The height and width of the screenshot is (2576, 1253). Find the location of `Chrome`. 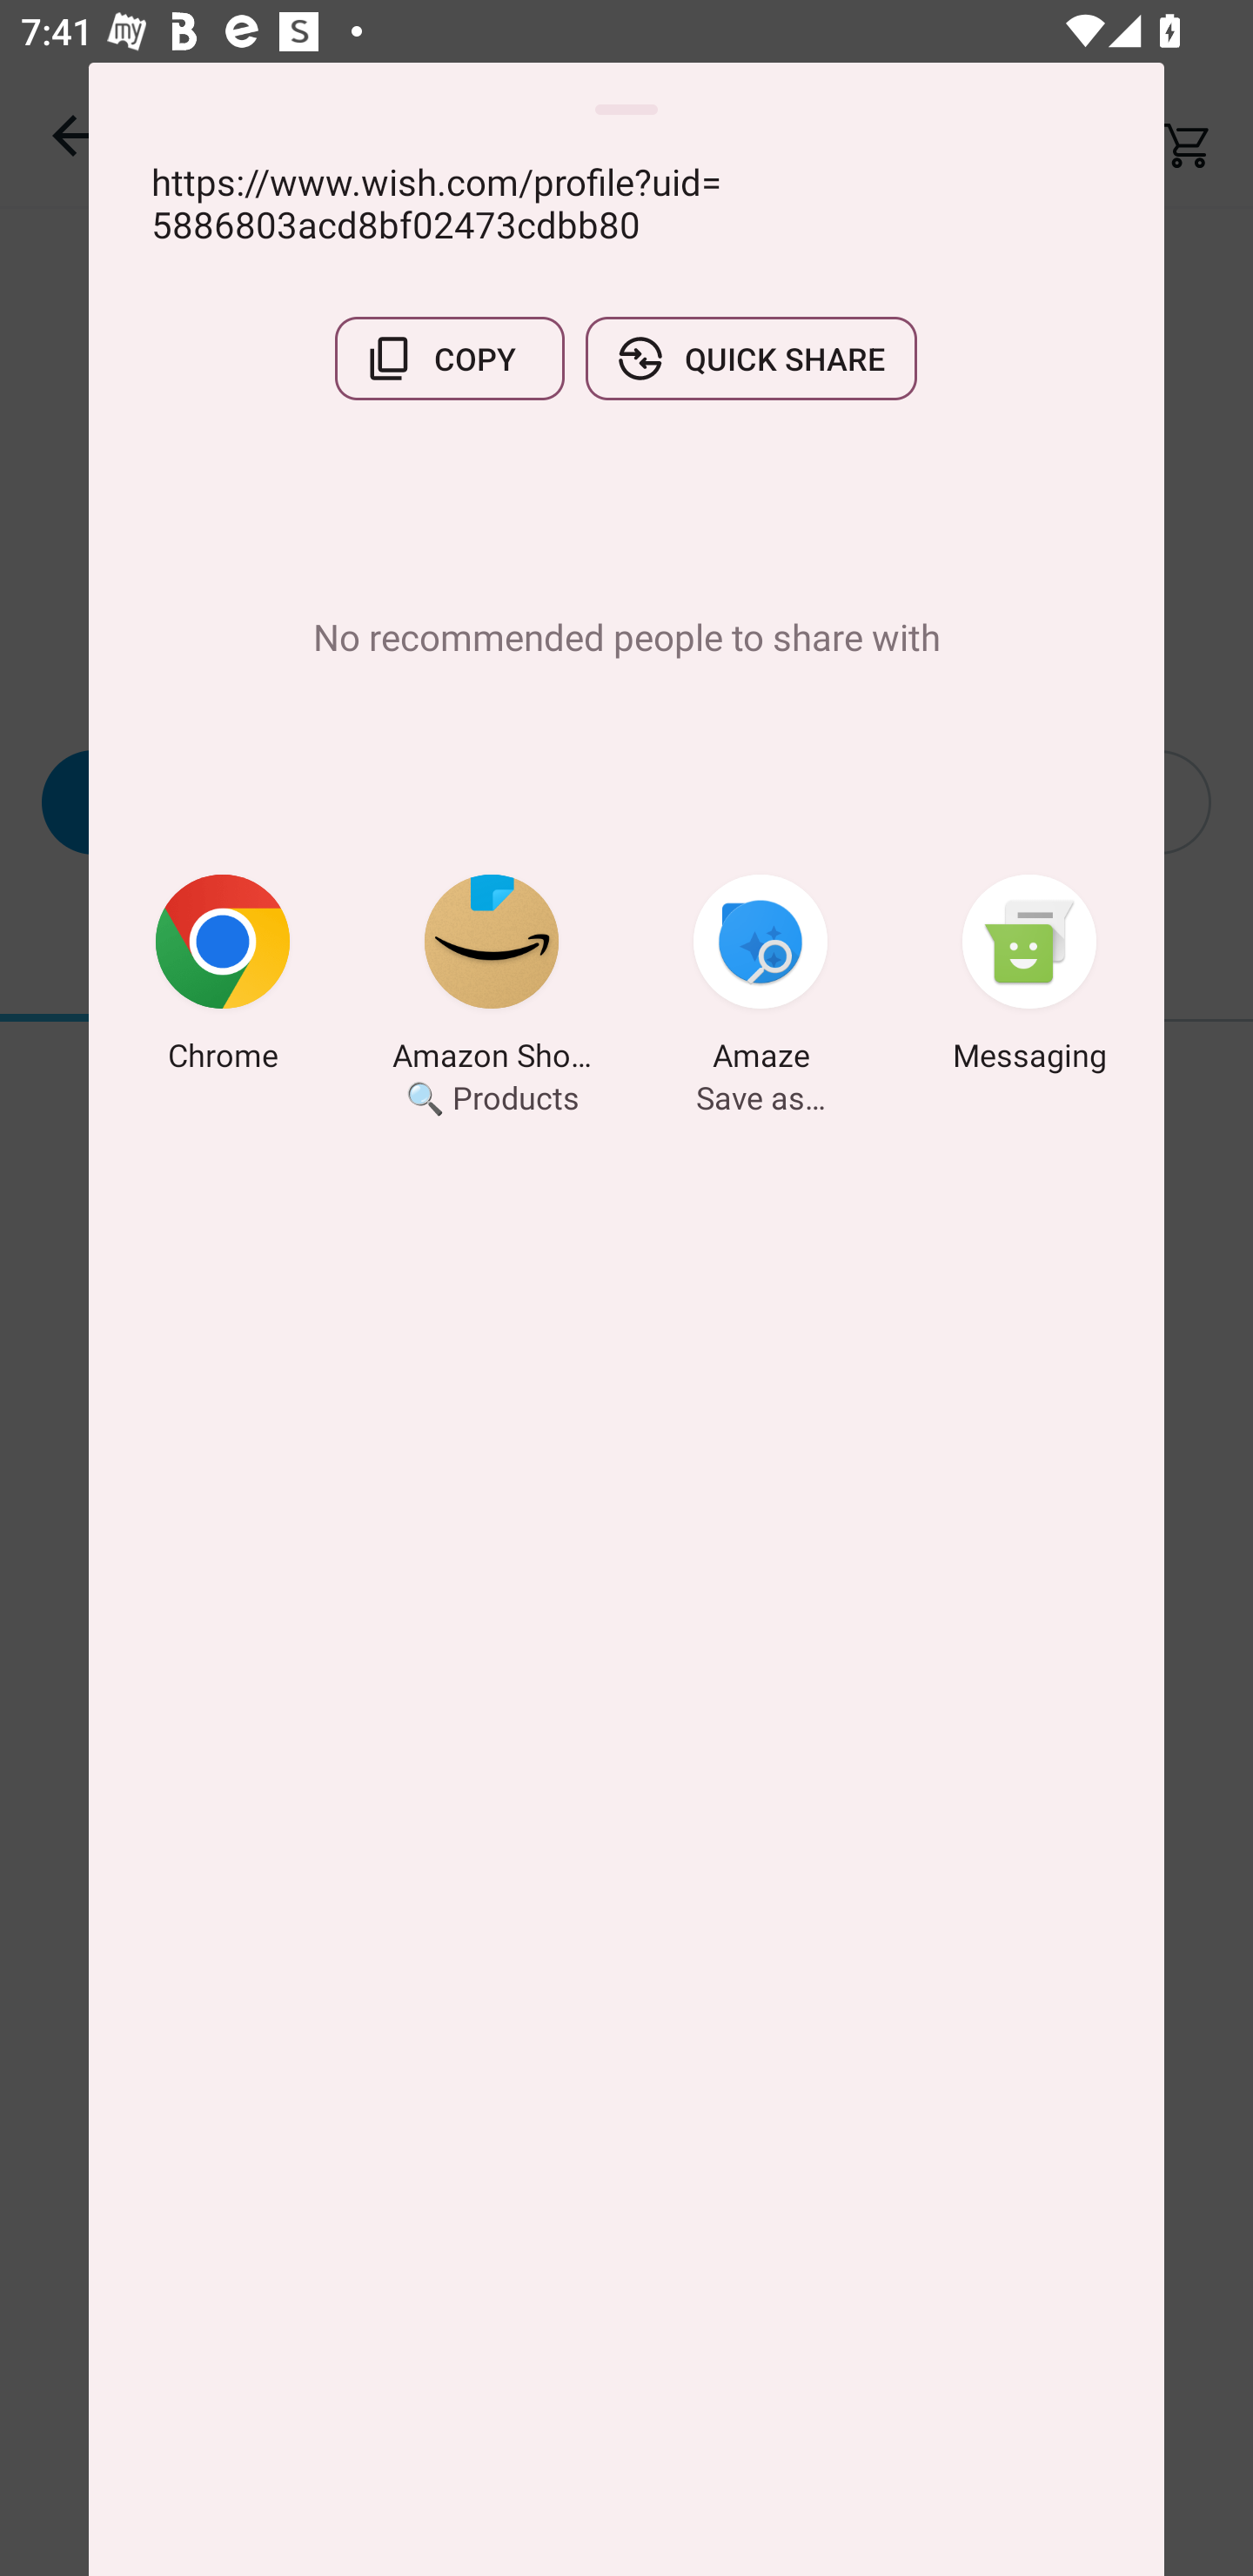

Chrome is located at coordinates (223, 977).